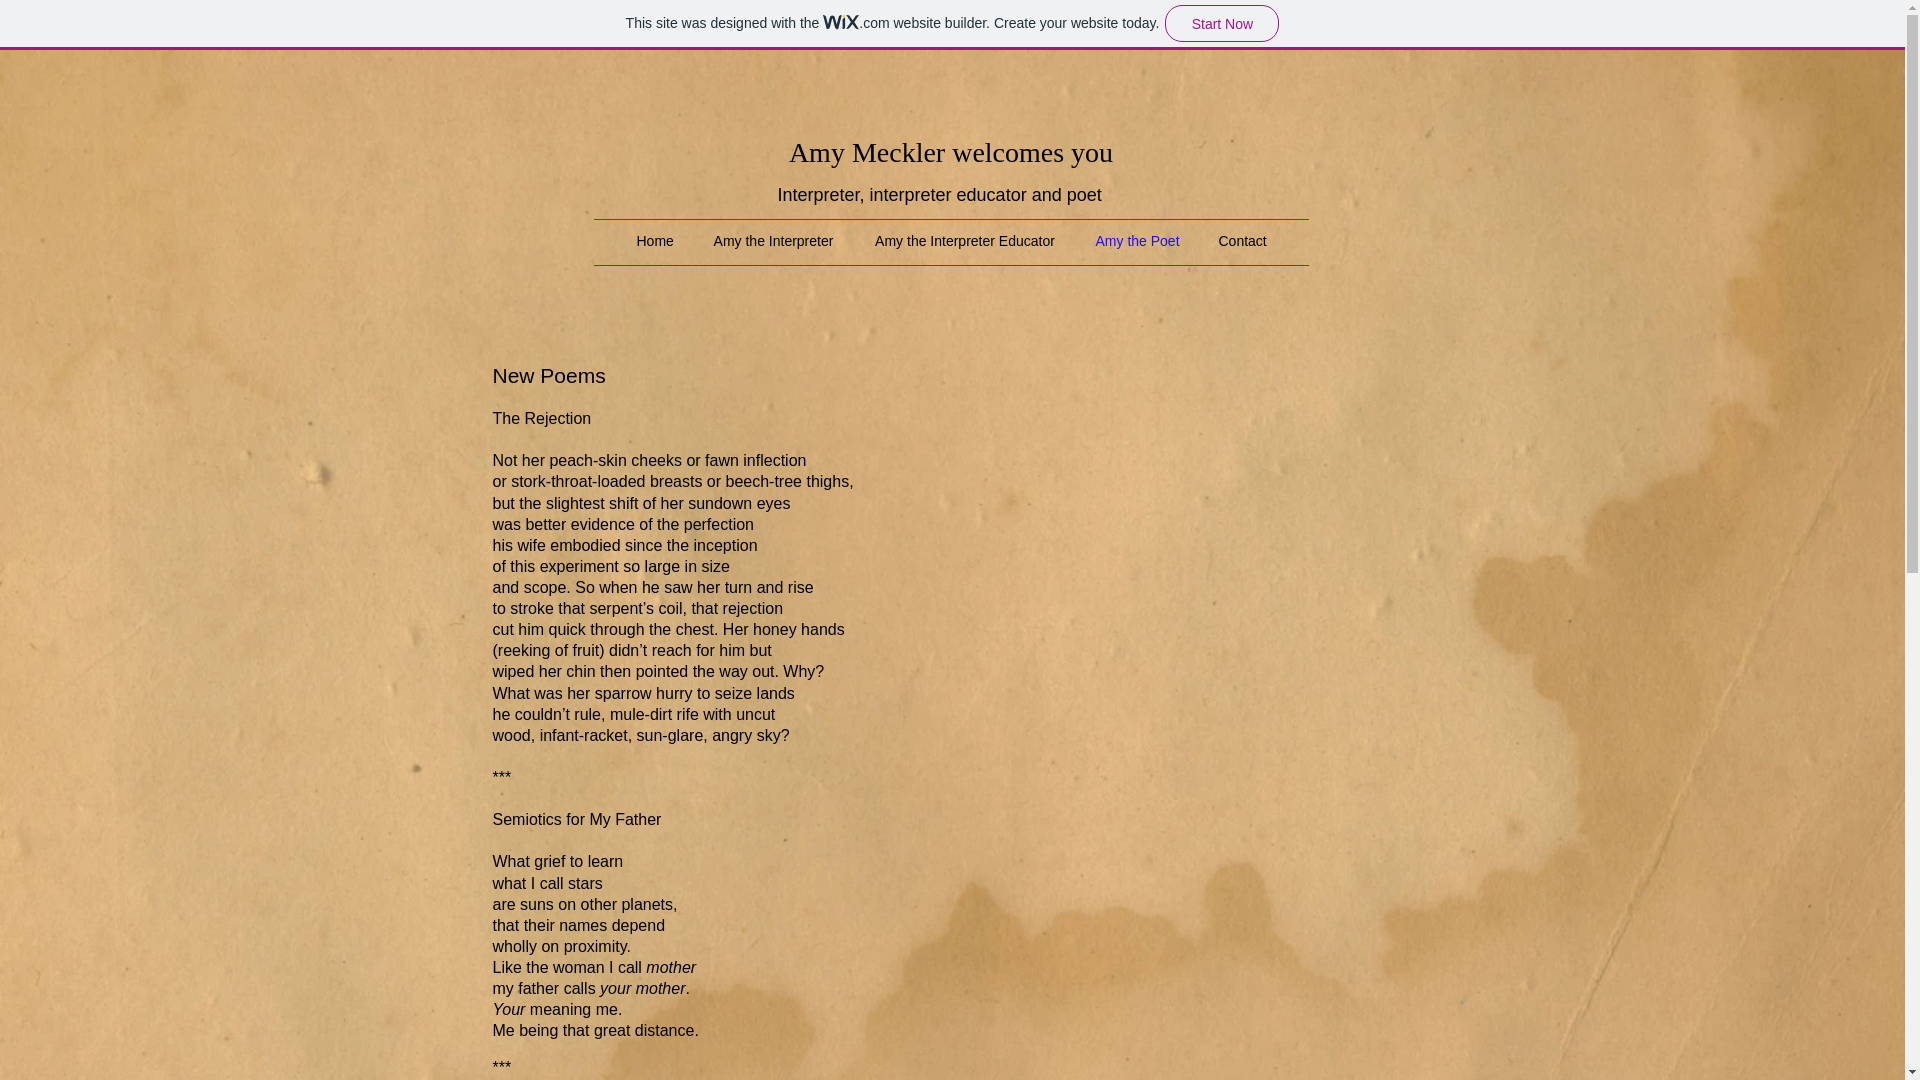 This screenshot has height=1080, width=1920. Describe the element at coordinates (654, 240) in the screenshot. I see `Home` at that location.